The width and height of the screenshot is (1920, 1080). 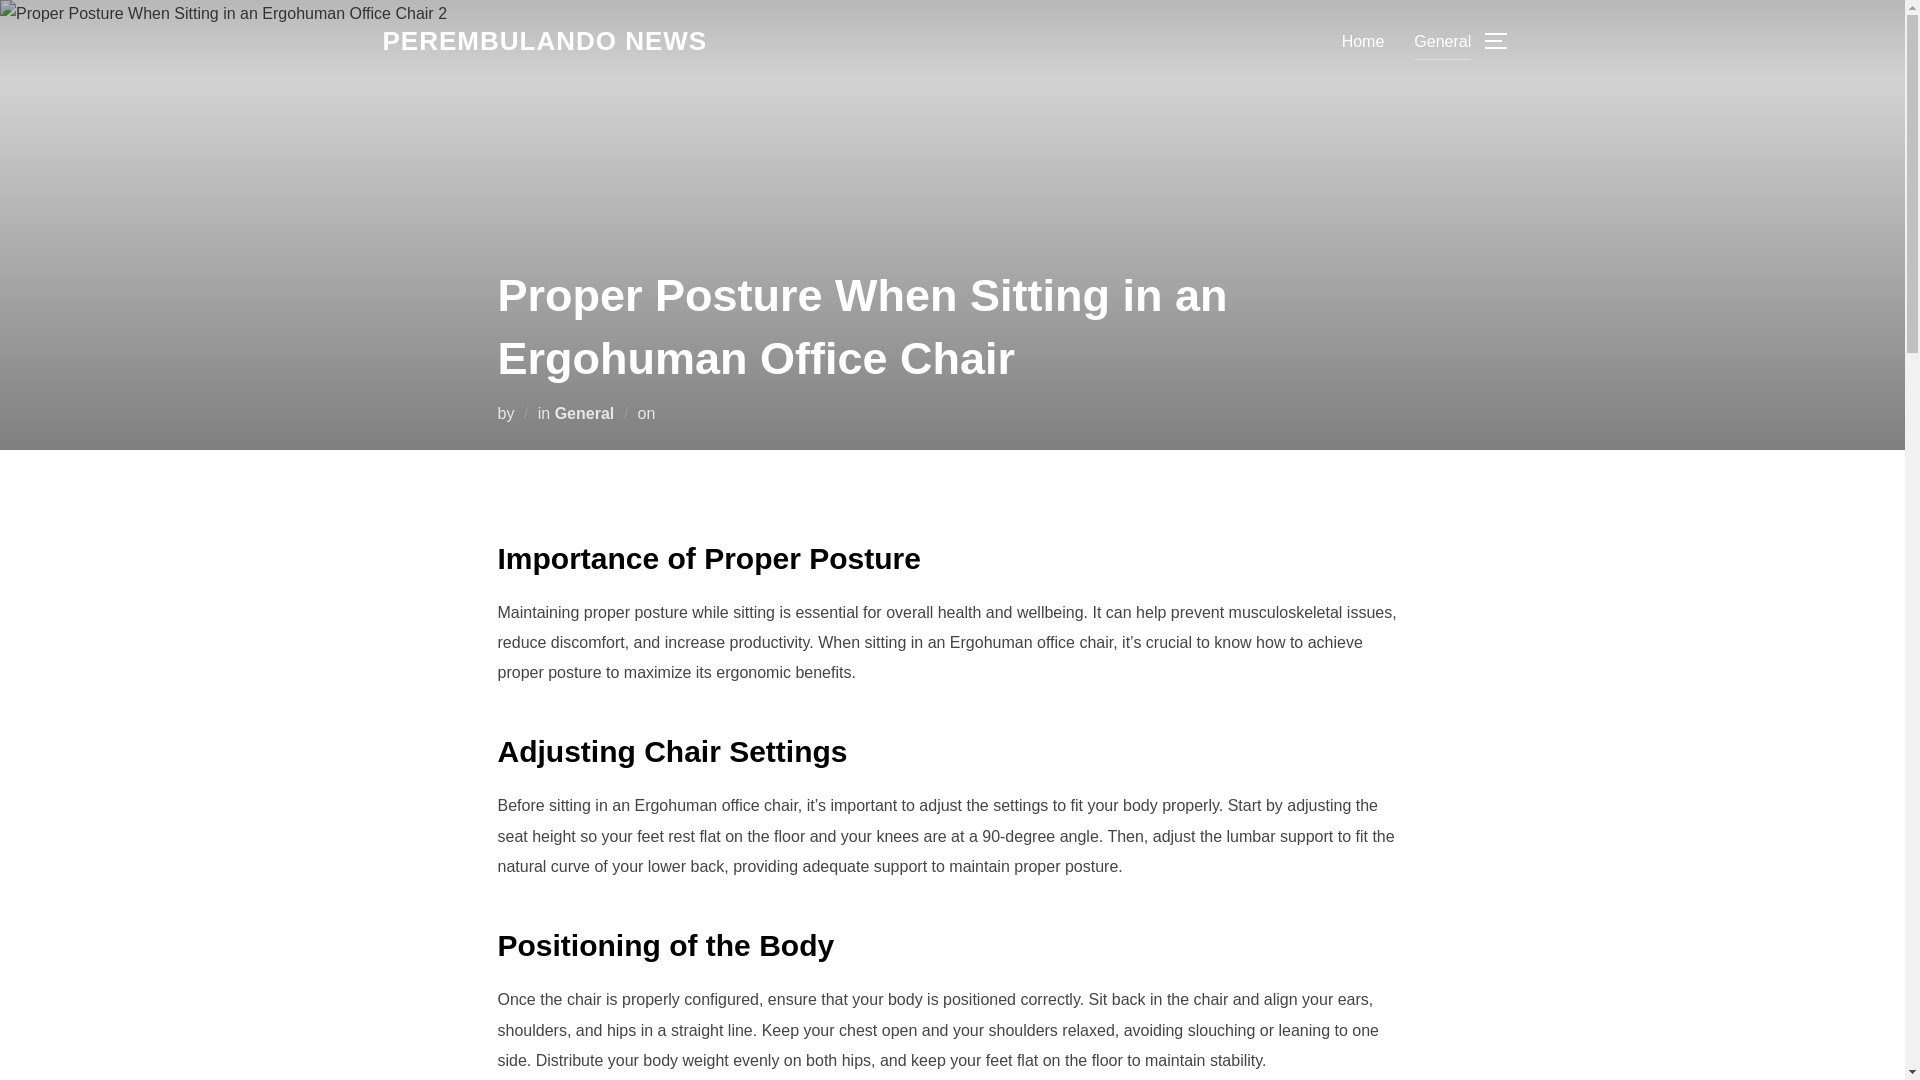 I want to click on Blog, so click(x=544, y=41).